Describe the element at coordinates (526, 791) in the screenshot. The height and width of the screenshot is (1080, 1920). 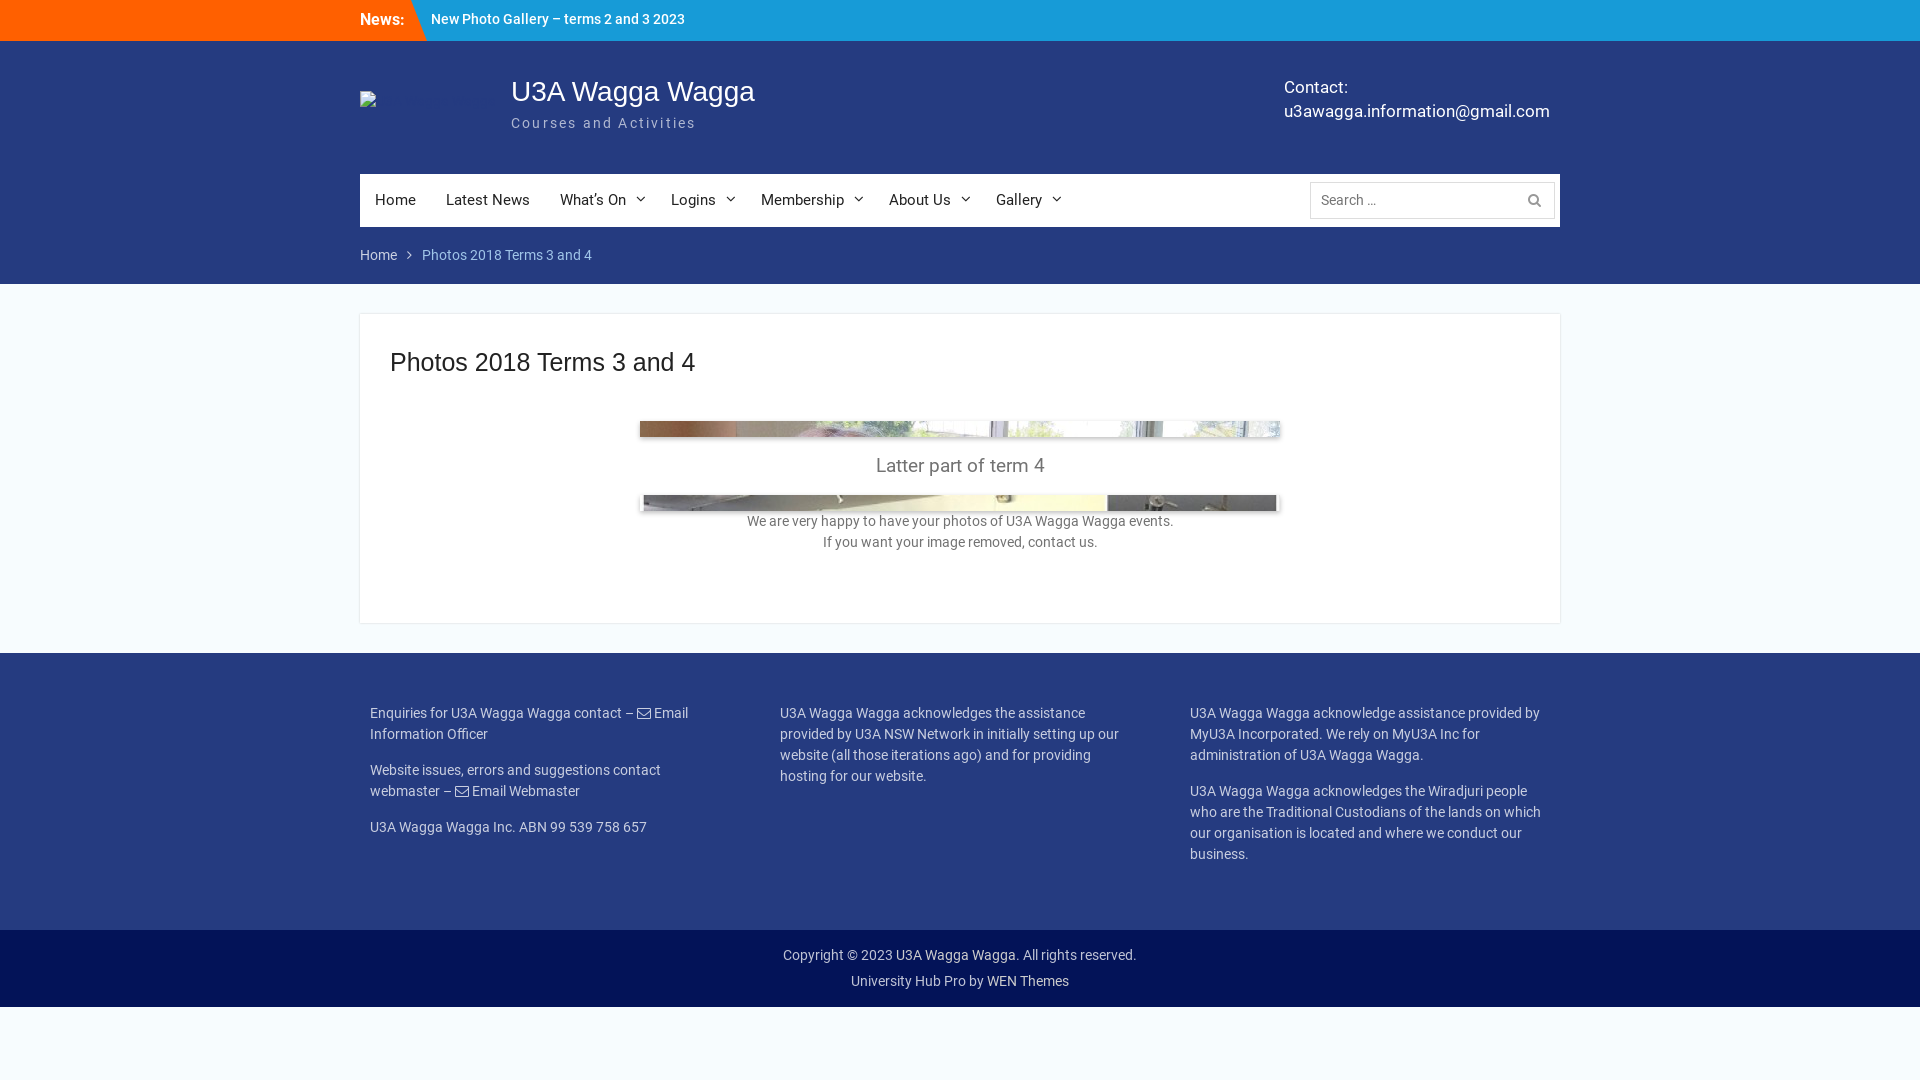
I see `Email Webmaster` at that location.